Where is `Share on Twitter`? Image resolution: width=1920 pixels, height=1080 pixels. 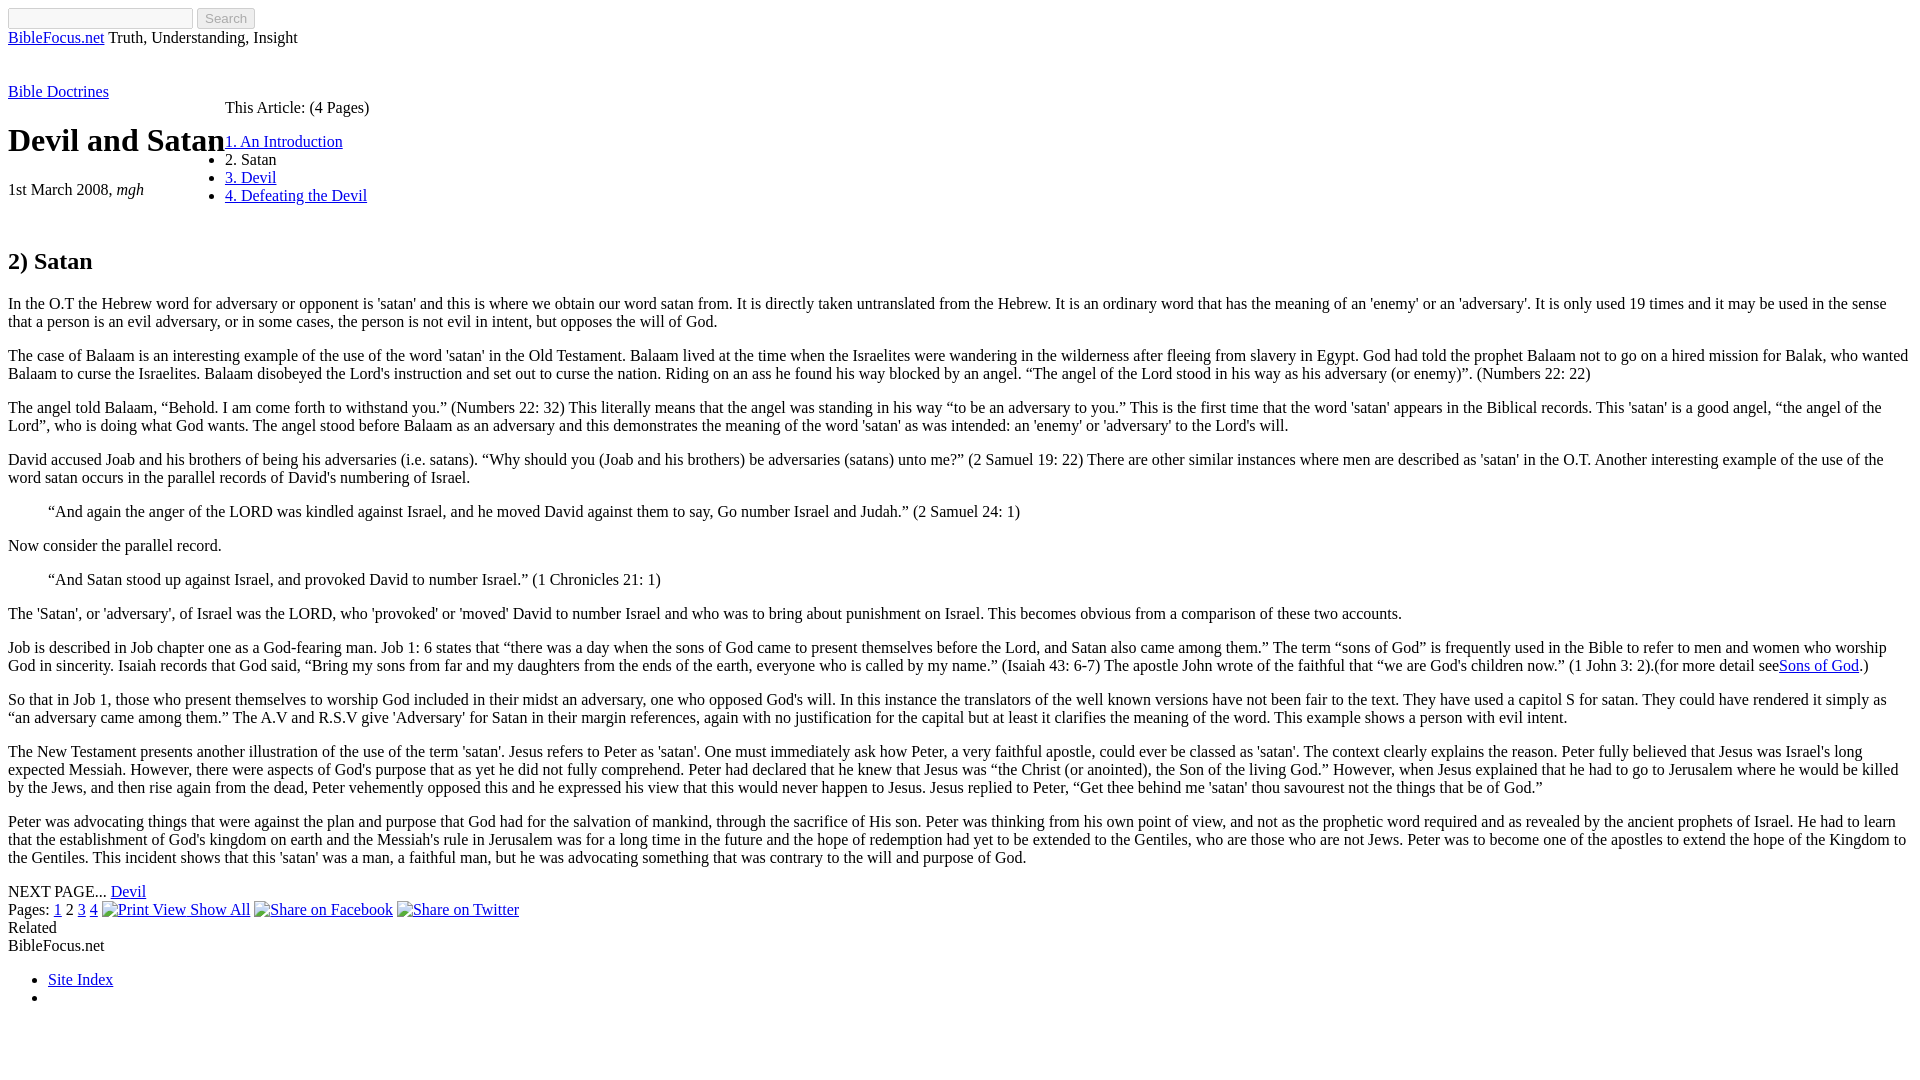
Share on Twitter is located at coordinates (458, 909).